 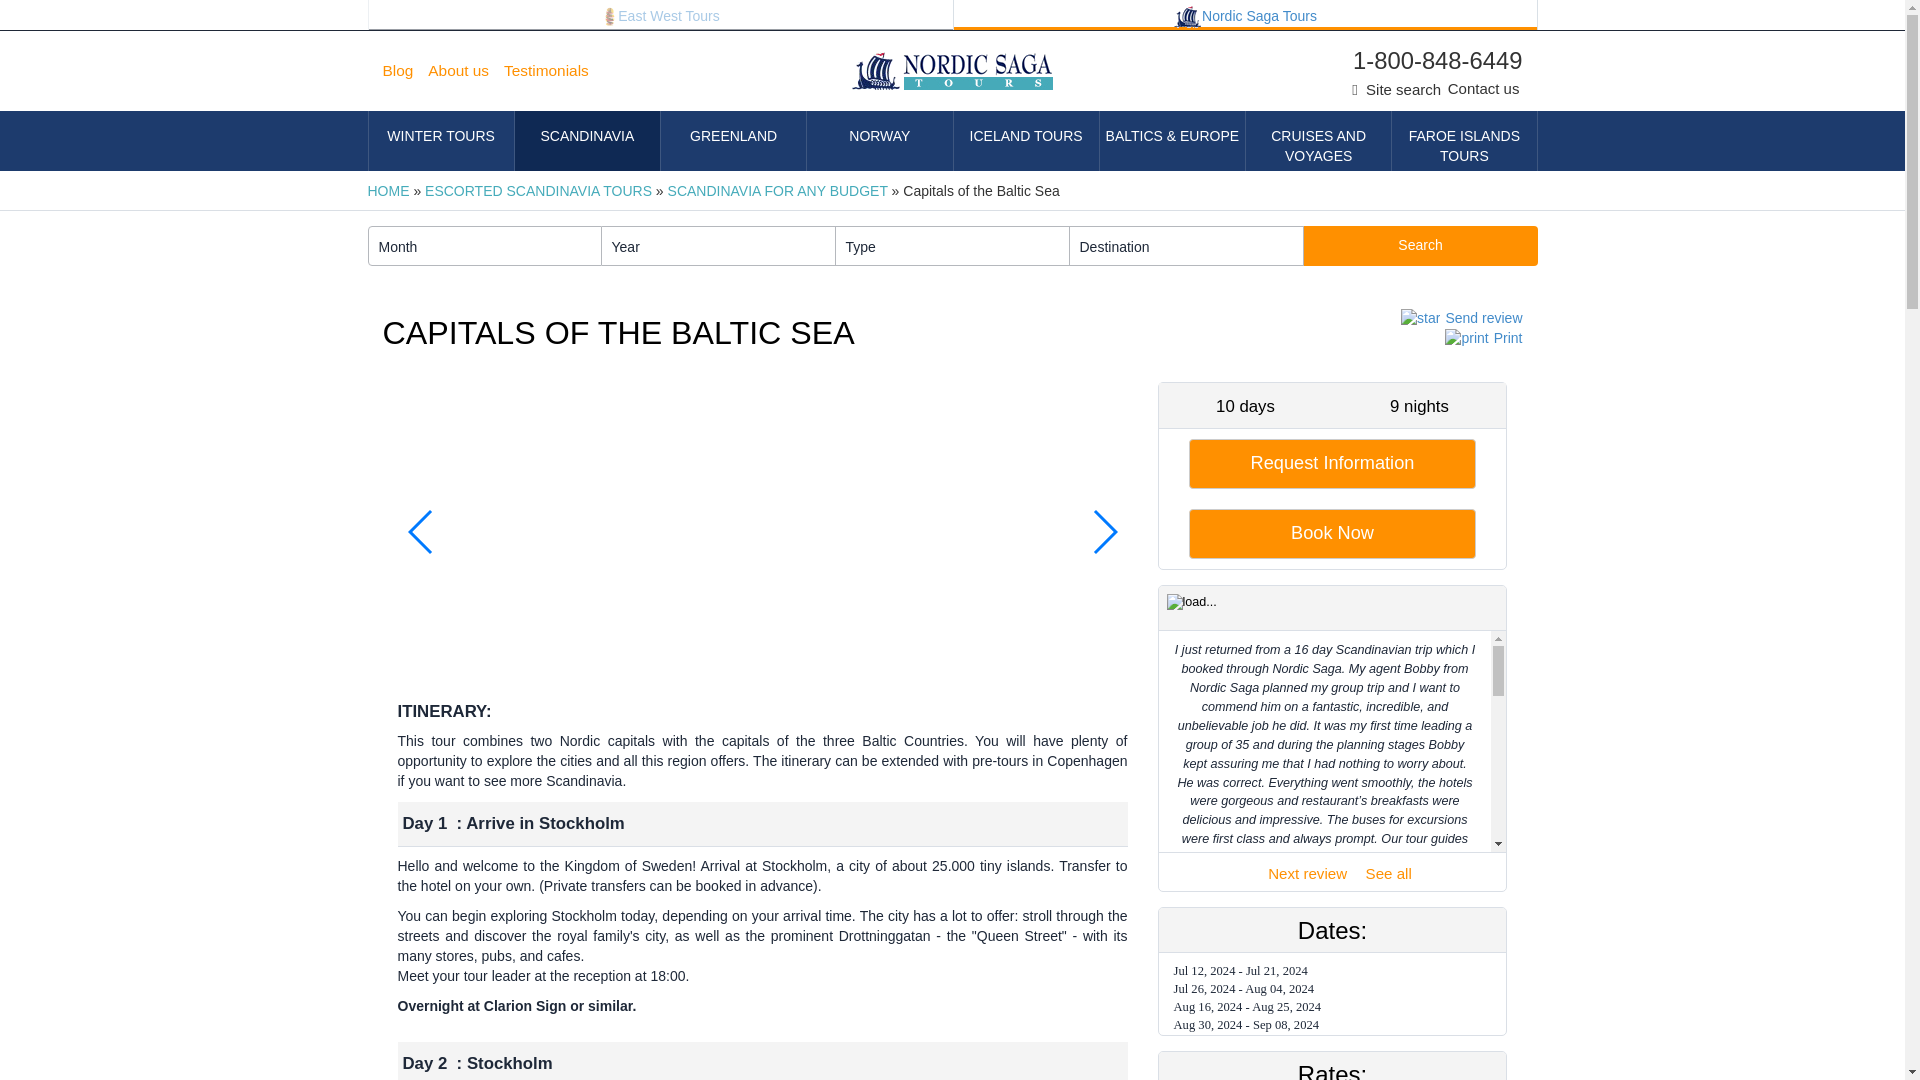 What do you see at coordinates (778, 190) in the screenshot?
I see `SCANDINAVIA FOR ANY BUDGET` at bounding box center [778, 190].